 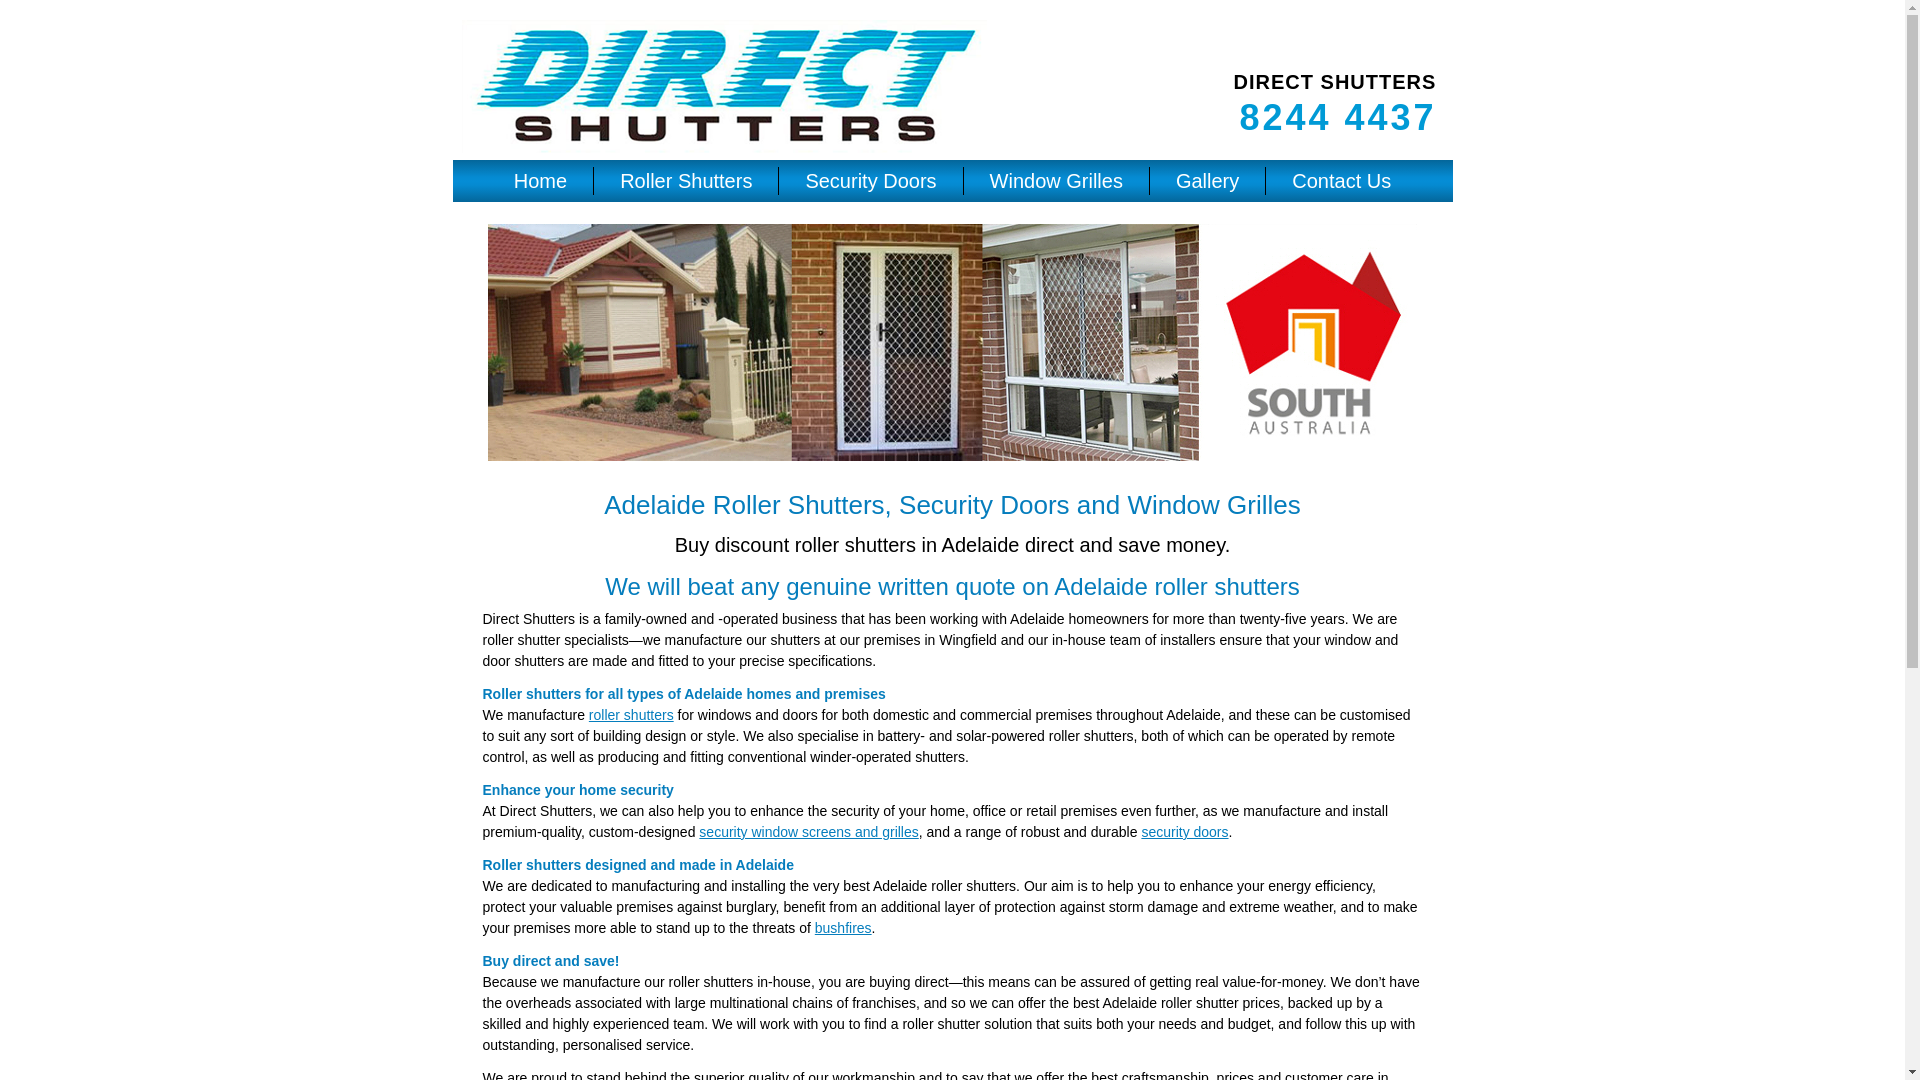 I want to click on Window Grilles, so click(x=1056, y=181).